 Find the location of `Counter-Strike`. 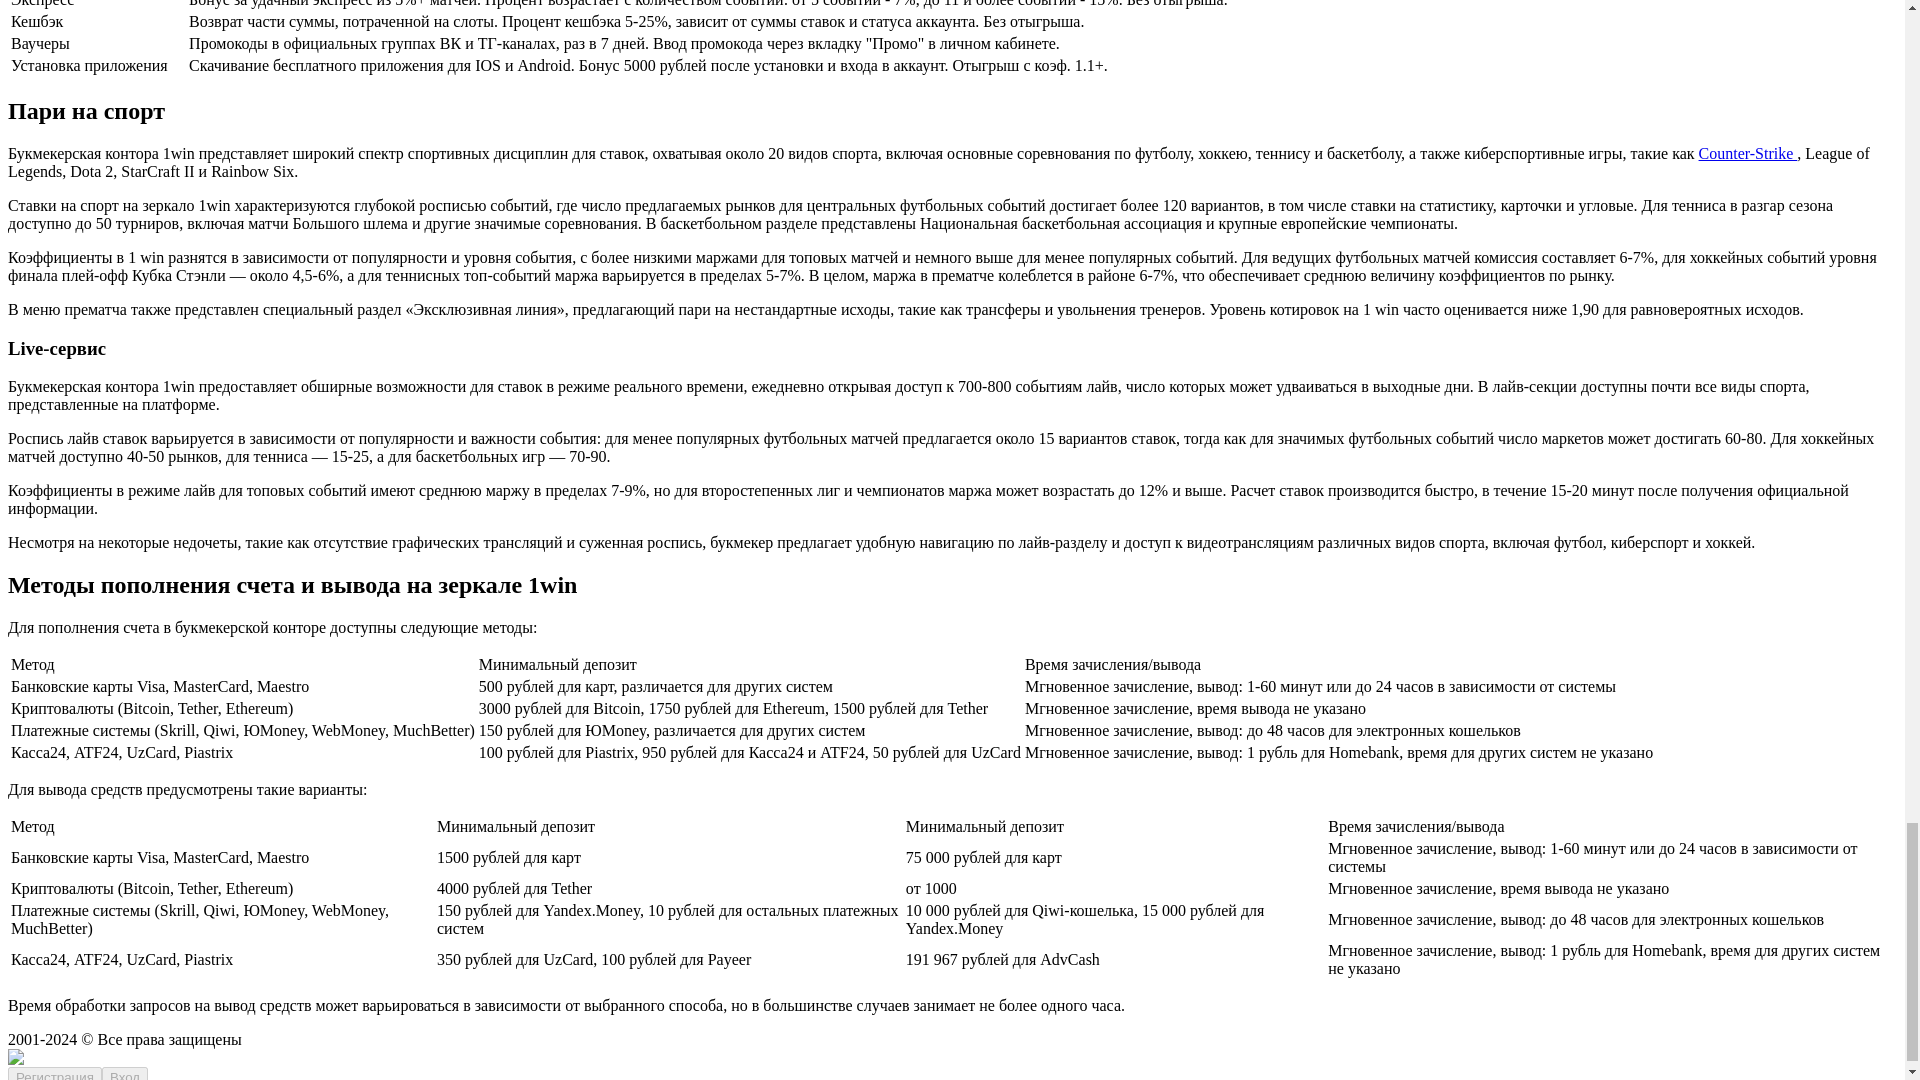

Counter-Strike is located at coordinates (1748, 153).